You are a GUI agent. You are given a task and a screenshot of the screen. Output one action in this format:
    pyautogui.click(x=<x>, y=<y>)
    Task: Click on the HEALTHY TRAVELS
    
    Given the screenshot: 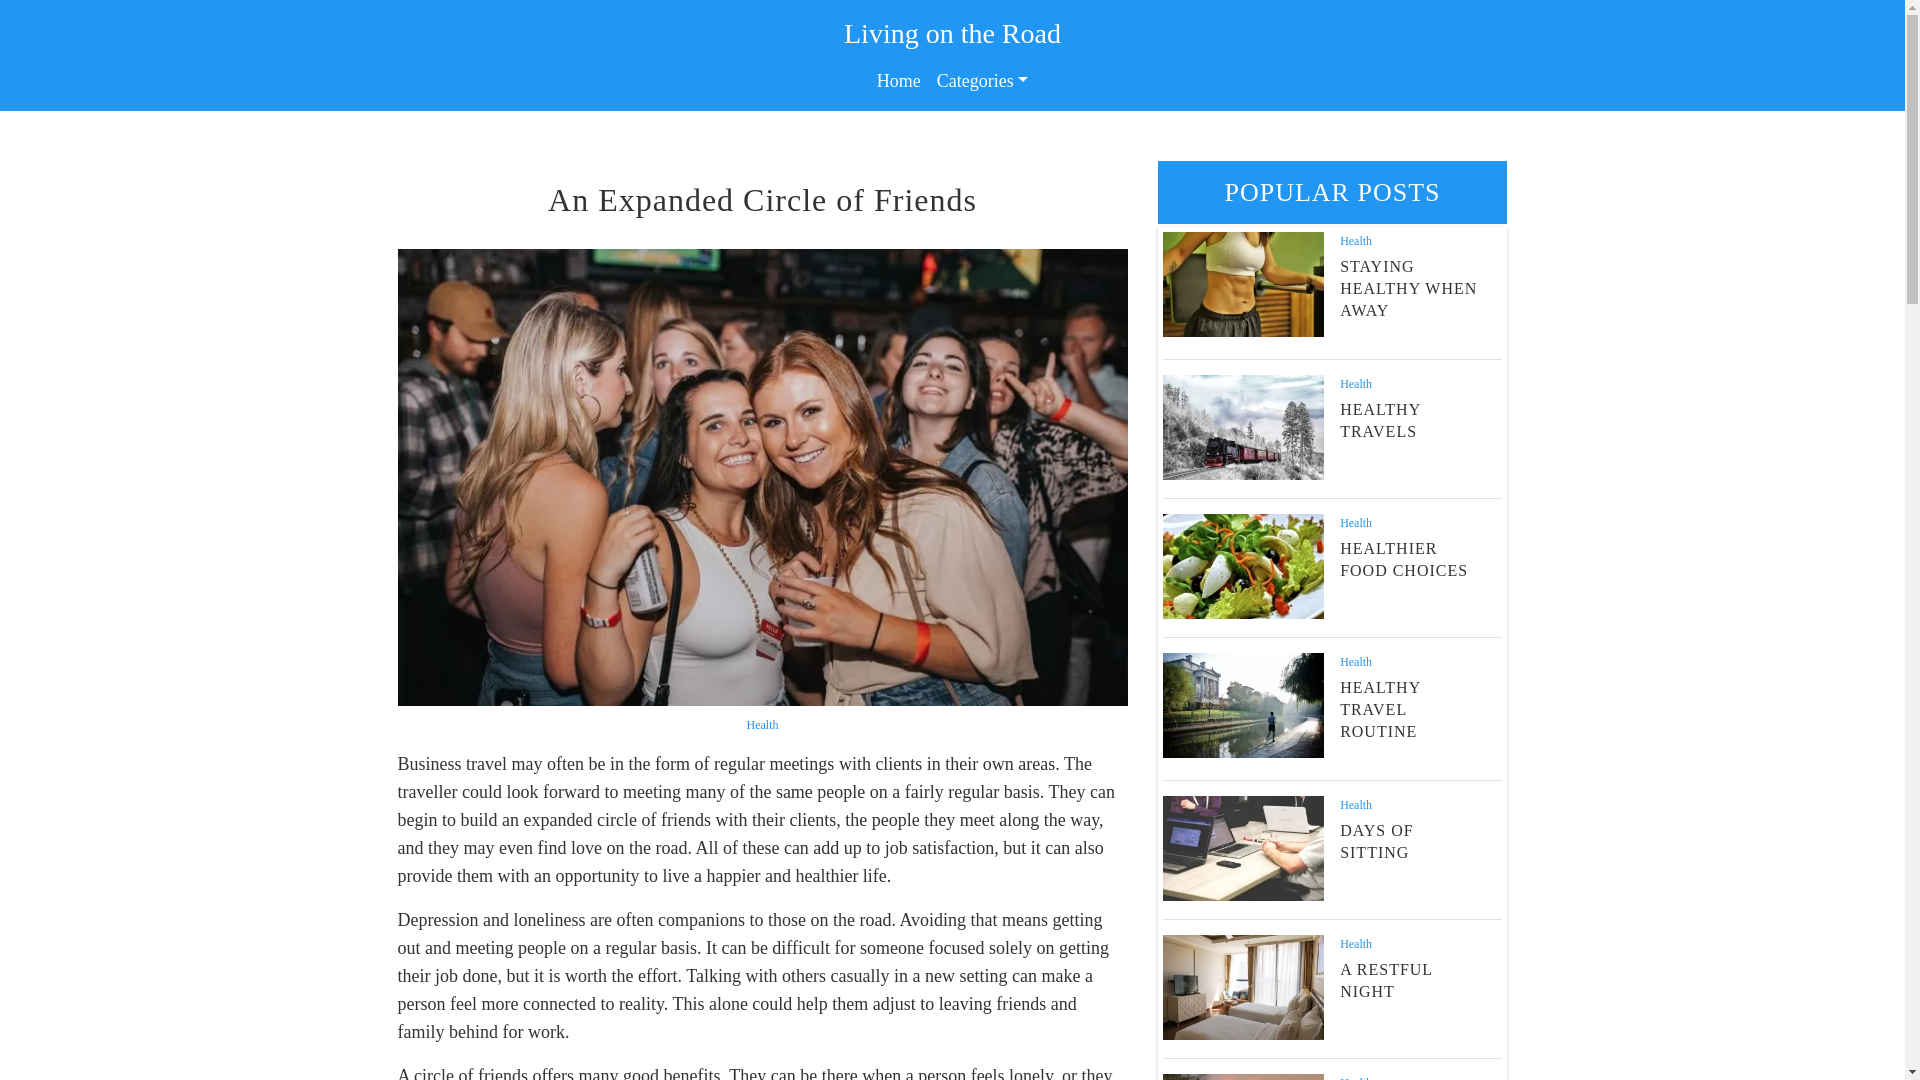 What is the action you would take?
    pyautogui.click(x=1380, y=420)
    